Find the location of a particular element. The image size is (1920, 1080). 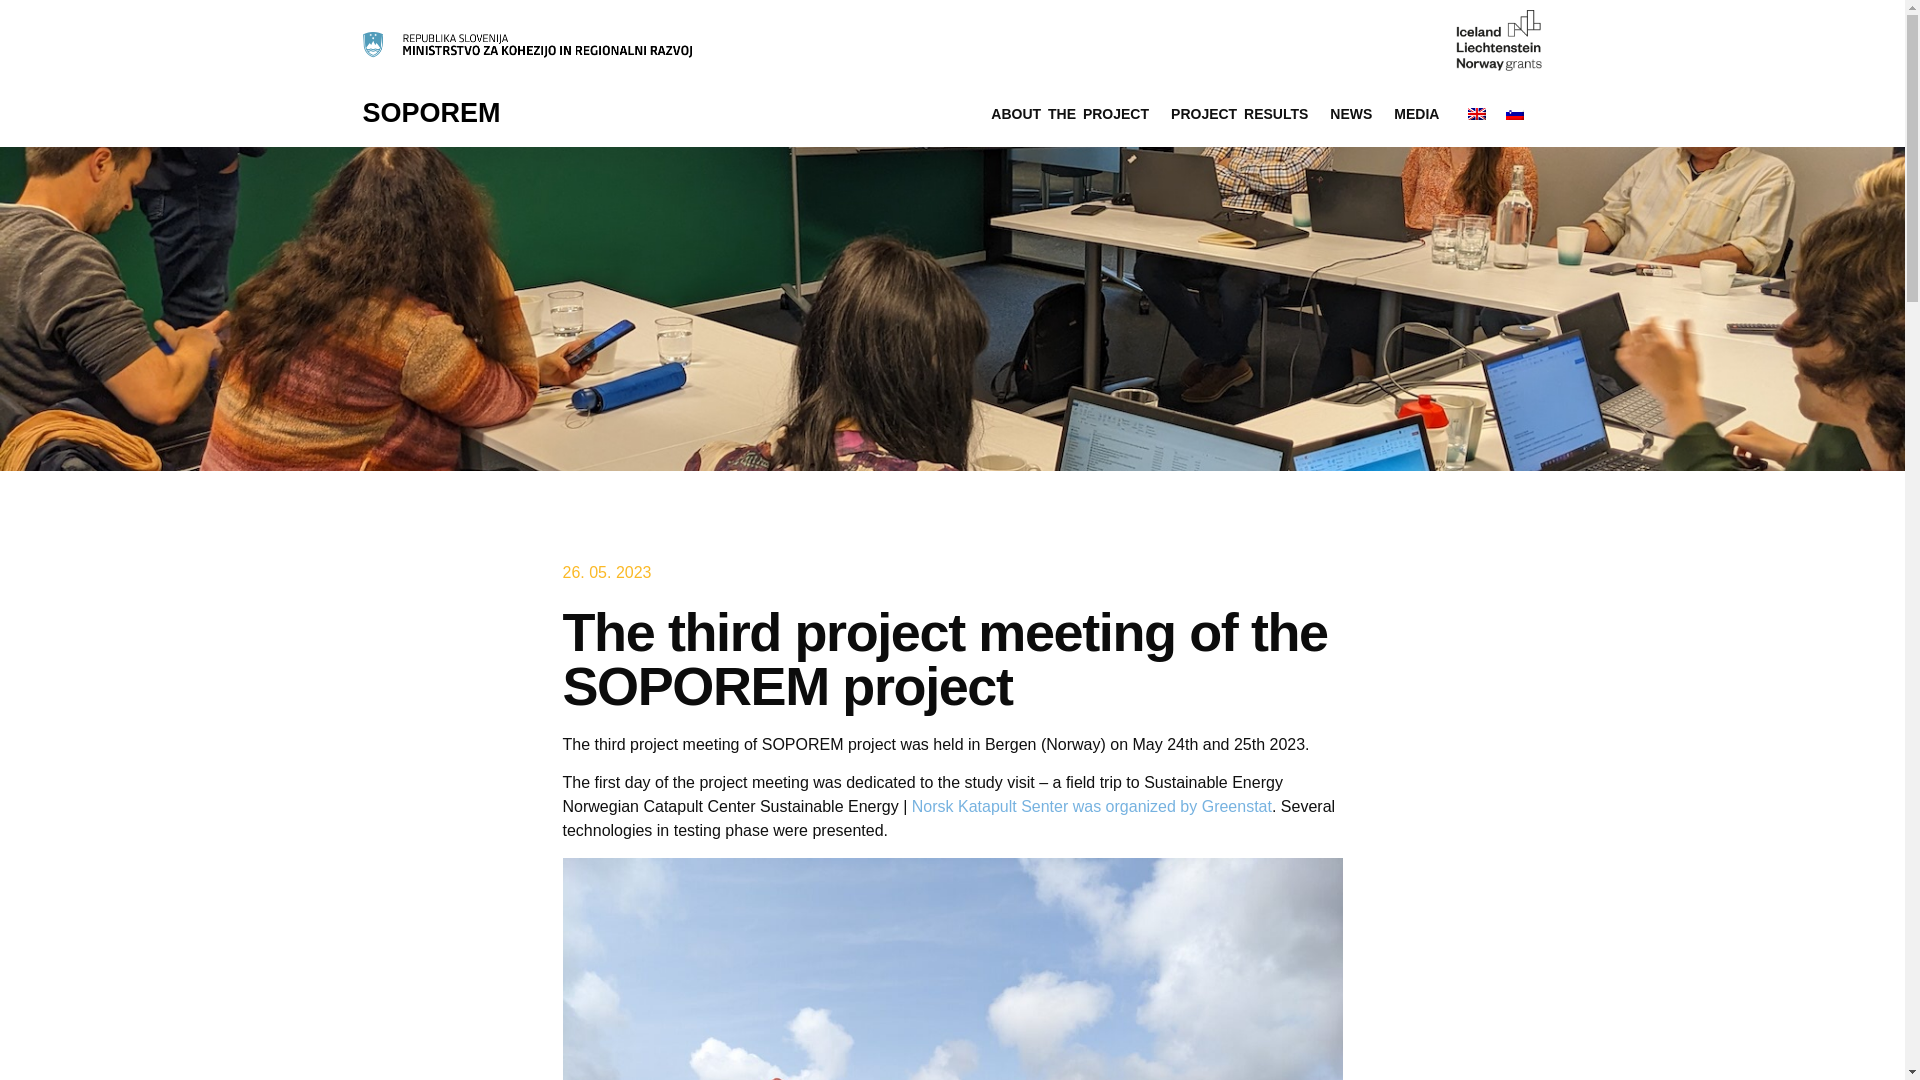

PROJECT RESULTS is located at coordinates (1239, 114).